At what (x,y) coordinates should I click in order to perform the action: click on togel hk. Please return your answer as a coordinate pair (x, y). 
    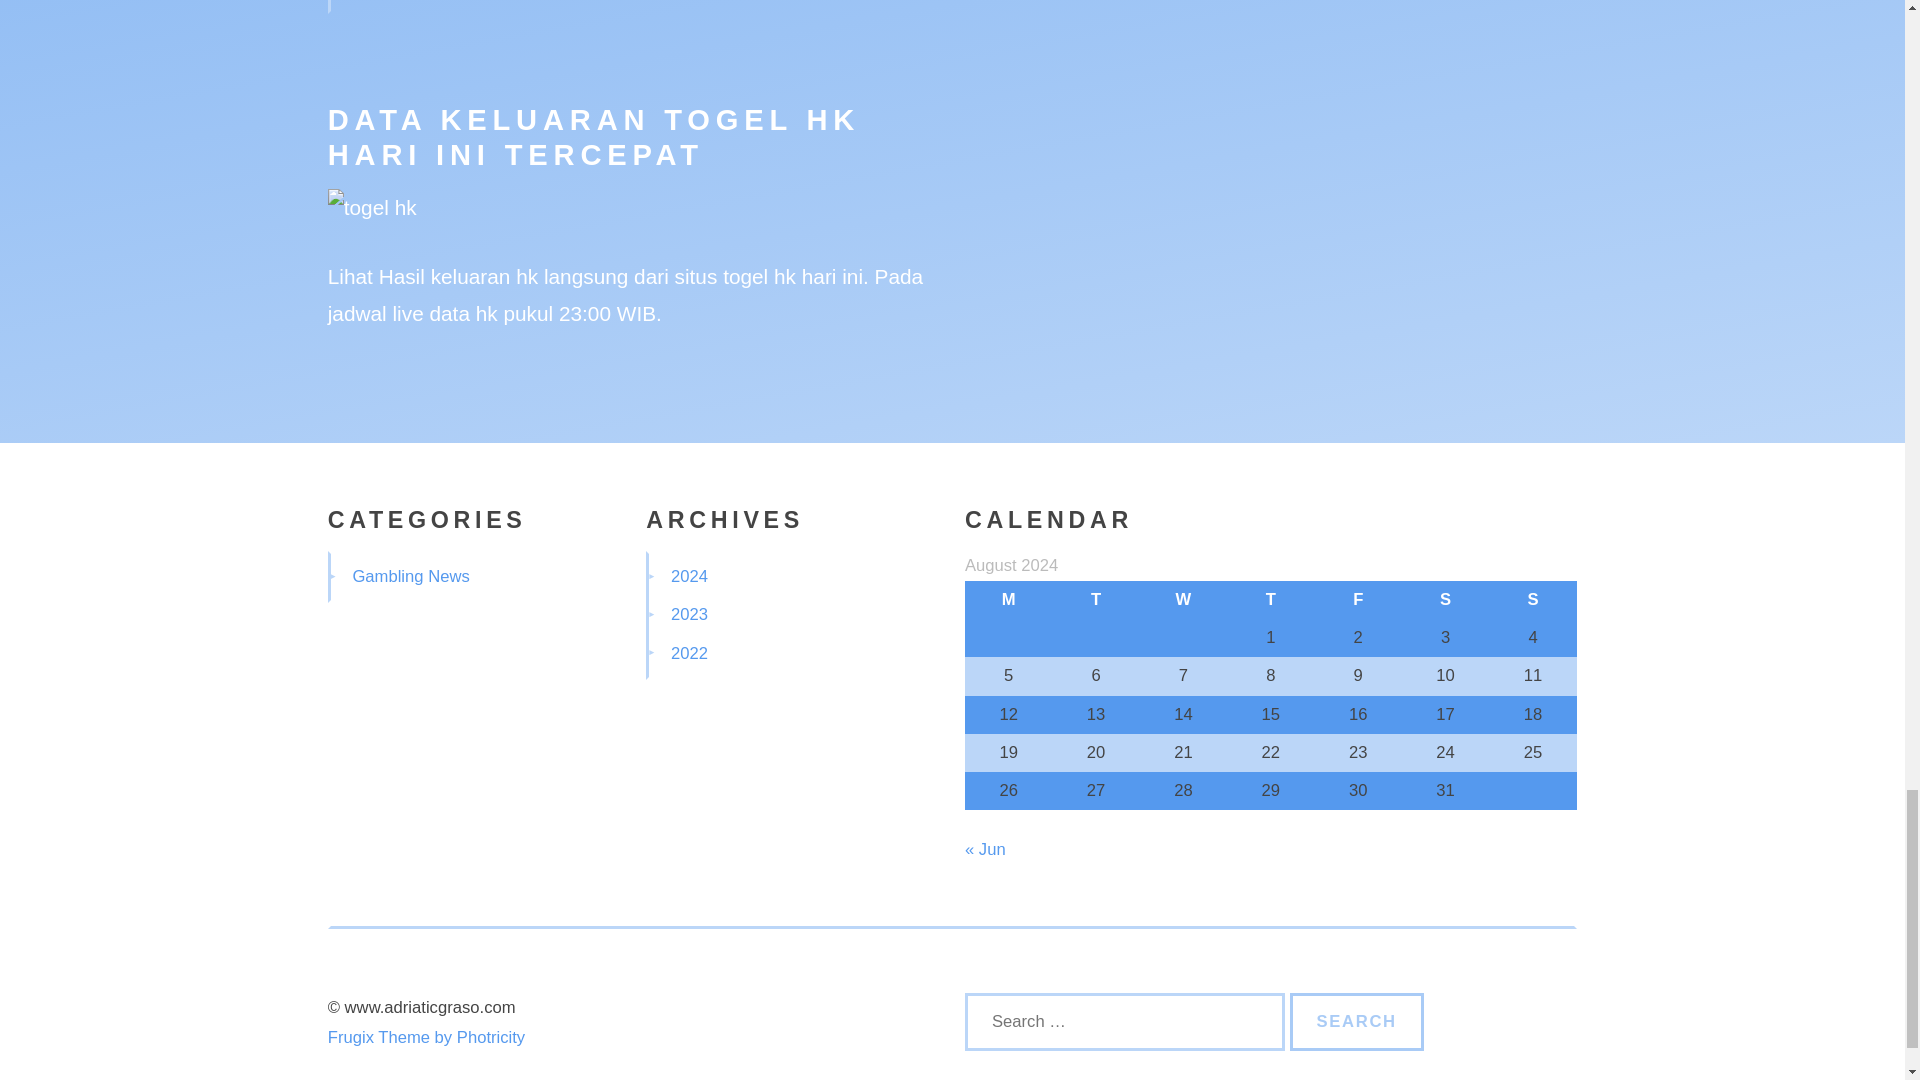
    Looking at the image, I should click on (760, 276).